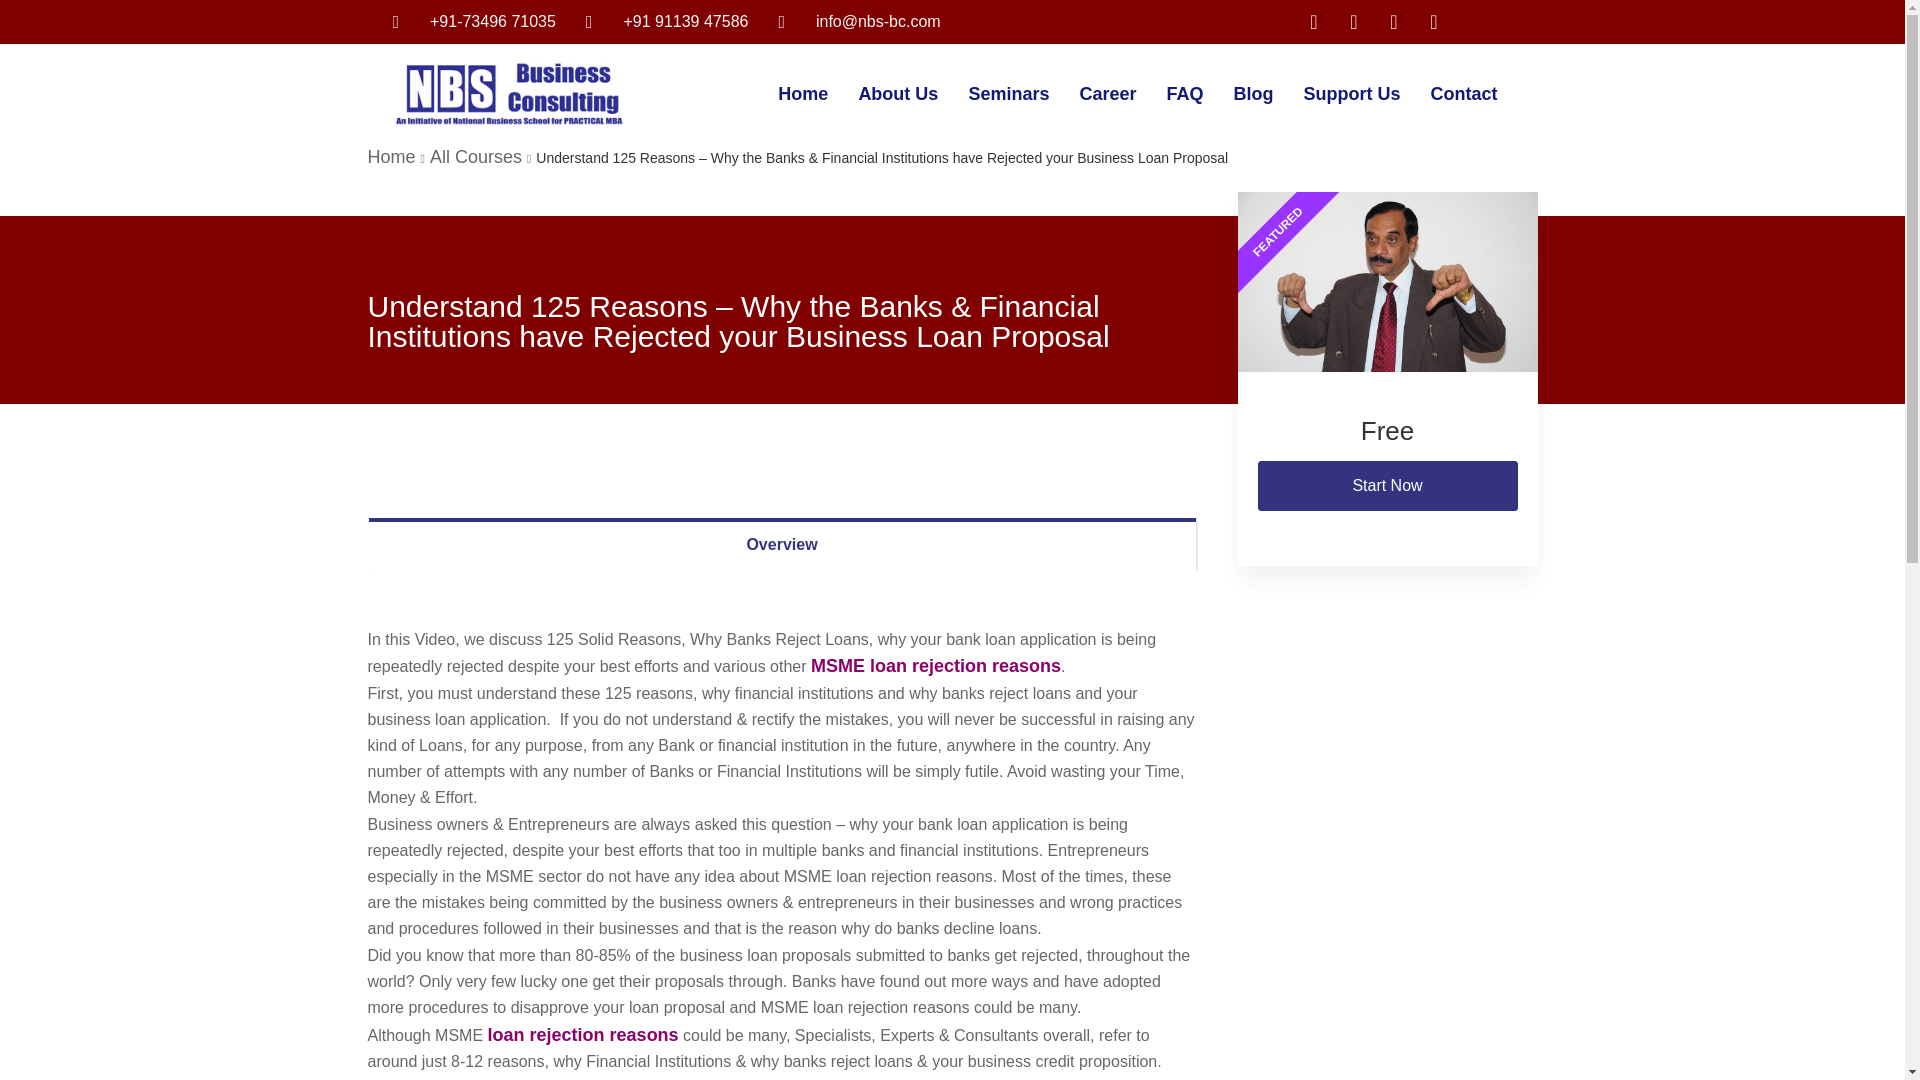  What do you see at coordinates (1106, 94) in the screenshot?
I see `Career` at bounding box center [1106, 94].